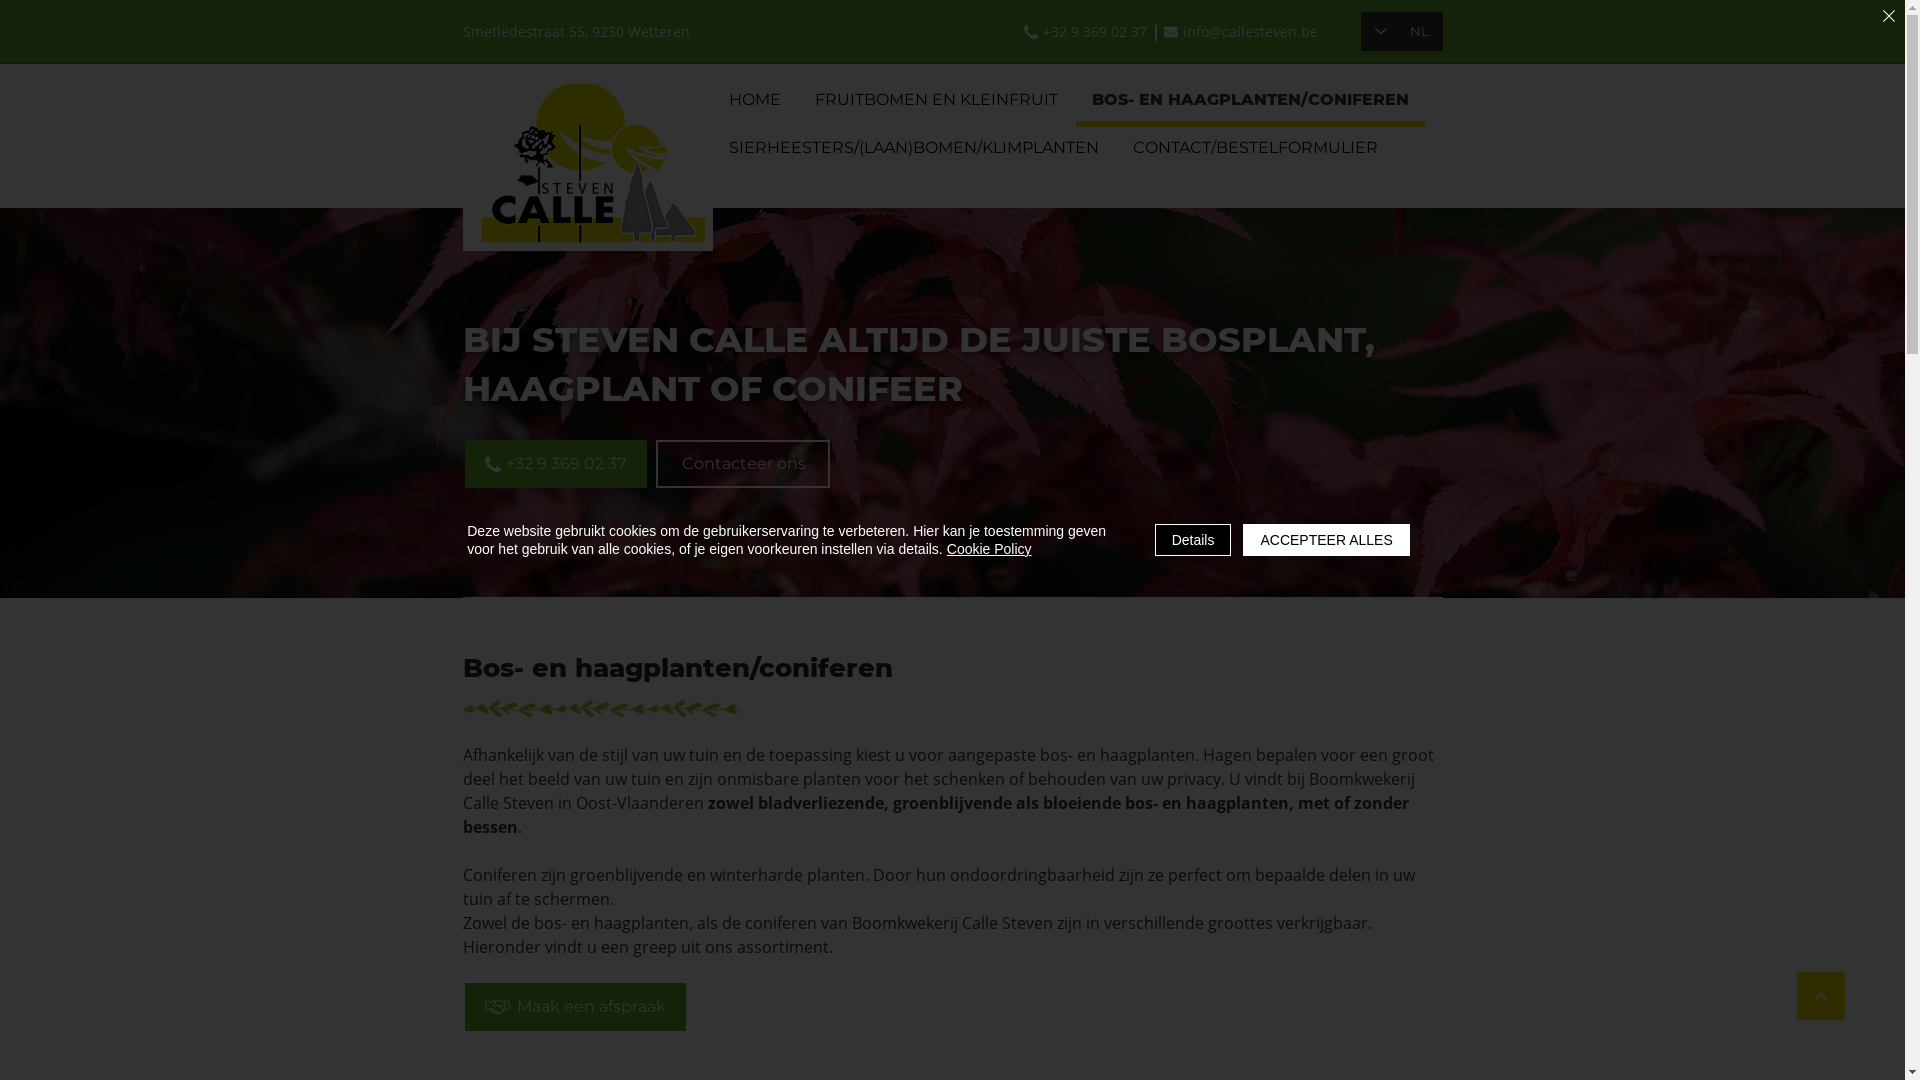  What do you see at coordinates (990, 549) in the screenshot?
I see `Cookie Policy` at bounding box center [990, 549].